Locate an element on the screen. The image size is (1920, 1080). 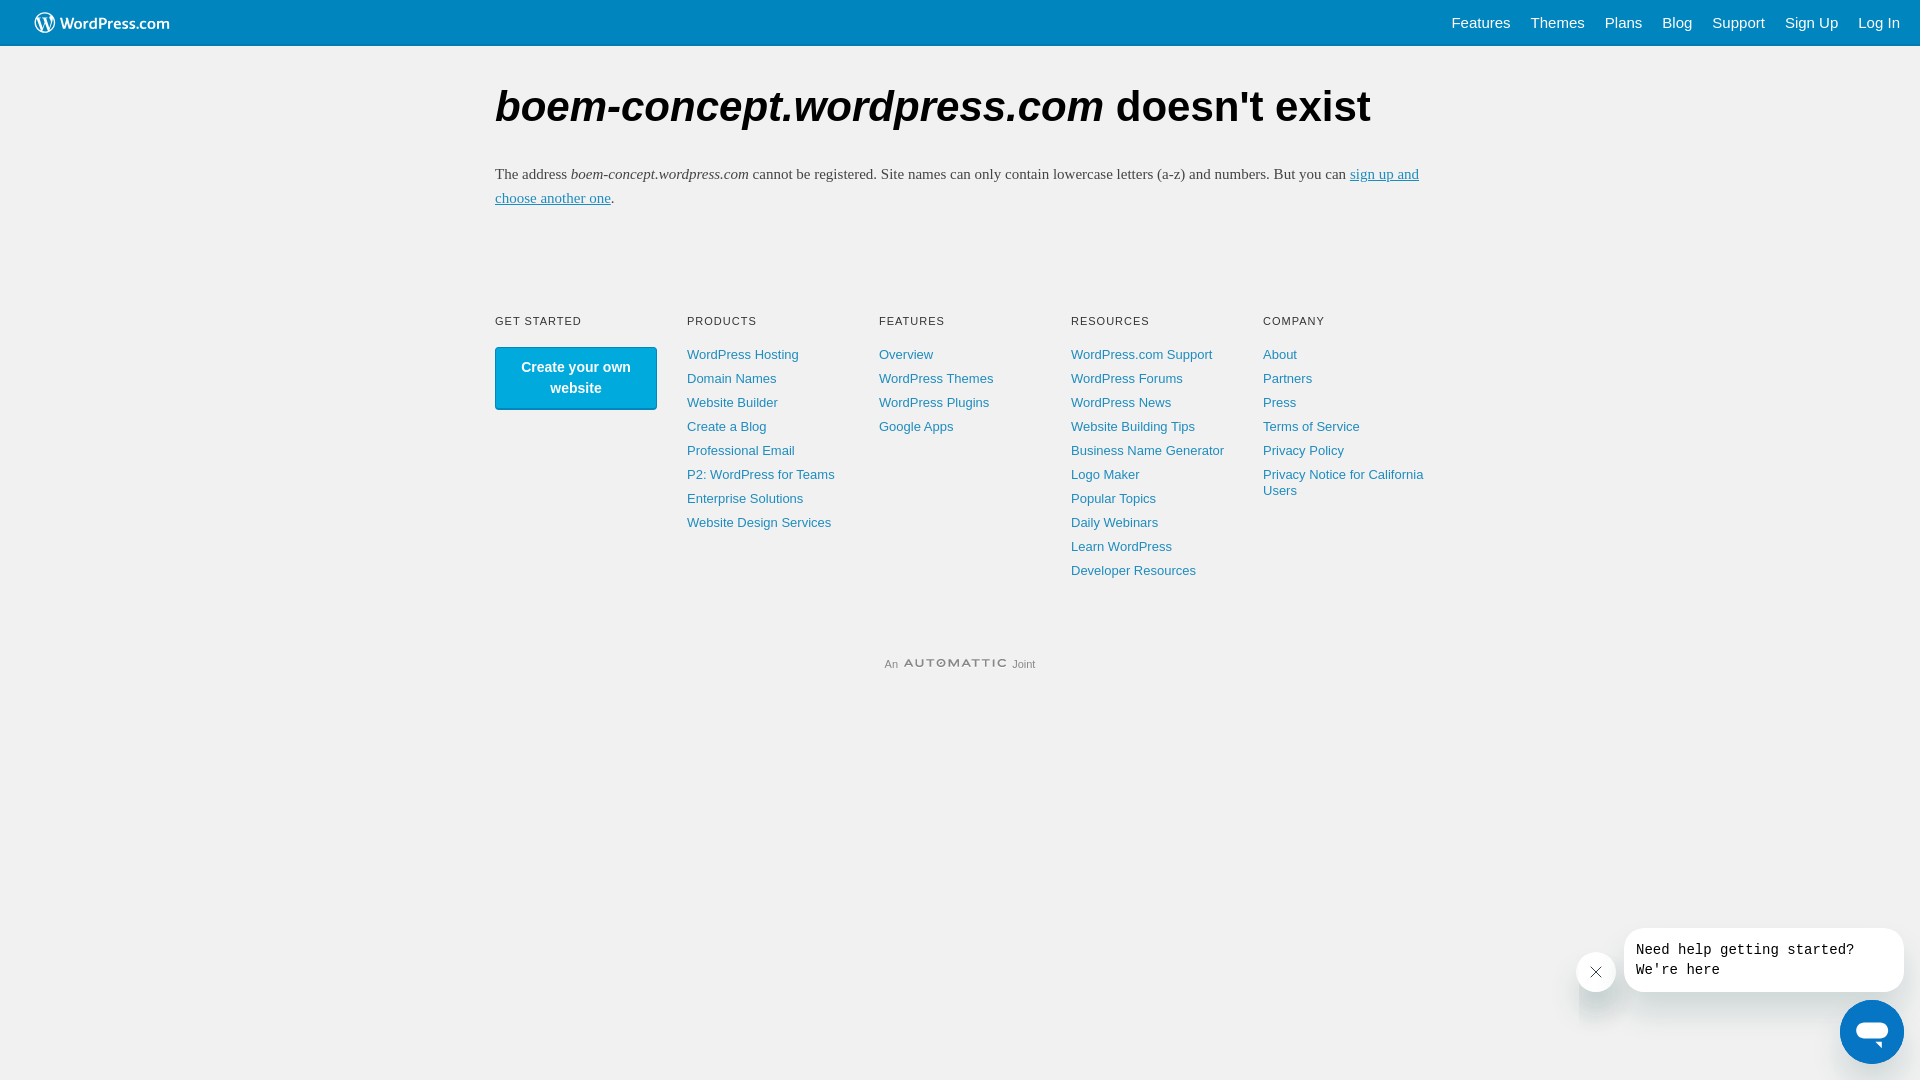
Message from company is located at coordinates (1764, 960).